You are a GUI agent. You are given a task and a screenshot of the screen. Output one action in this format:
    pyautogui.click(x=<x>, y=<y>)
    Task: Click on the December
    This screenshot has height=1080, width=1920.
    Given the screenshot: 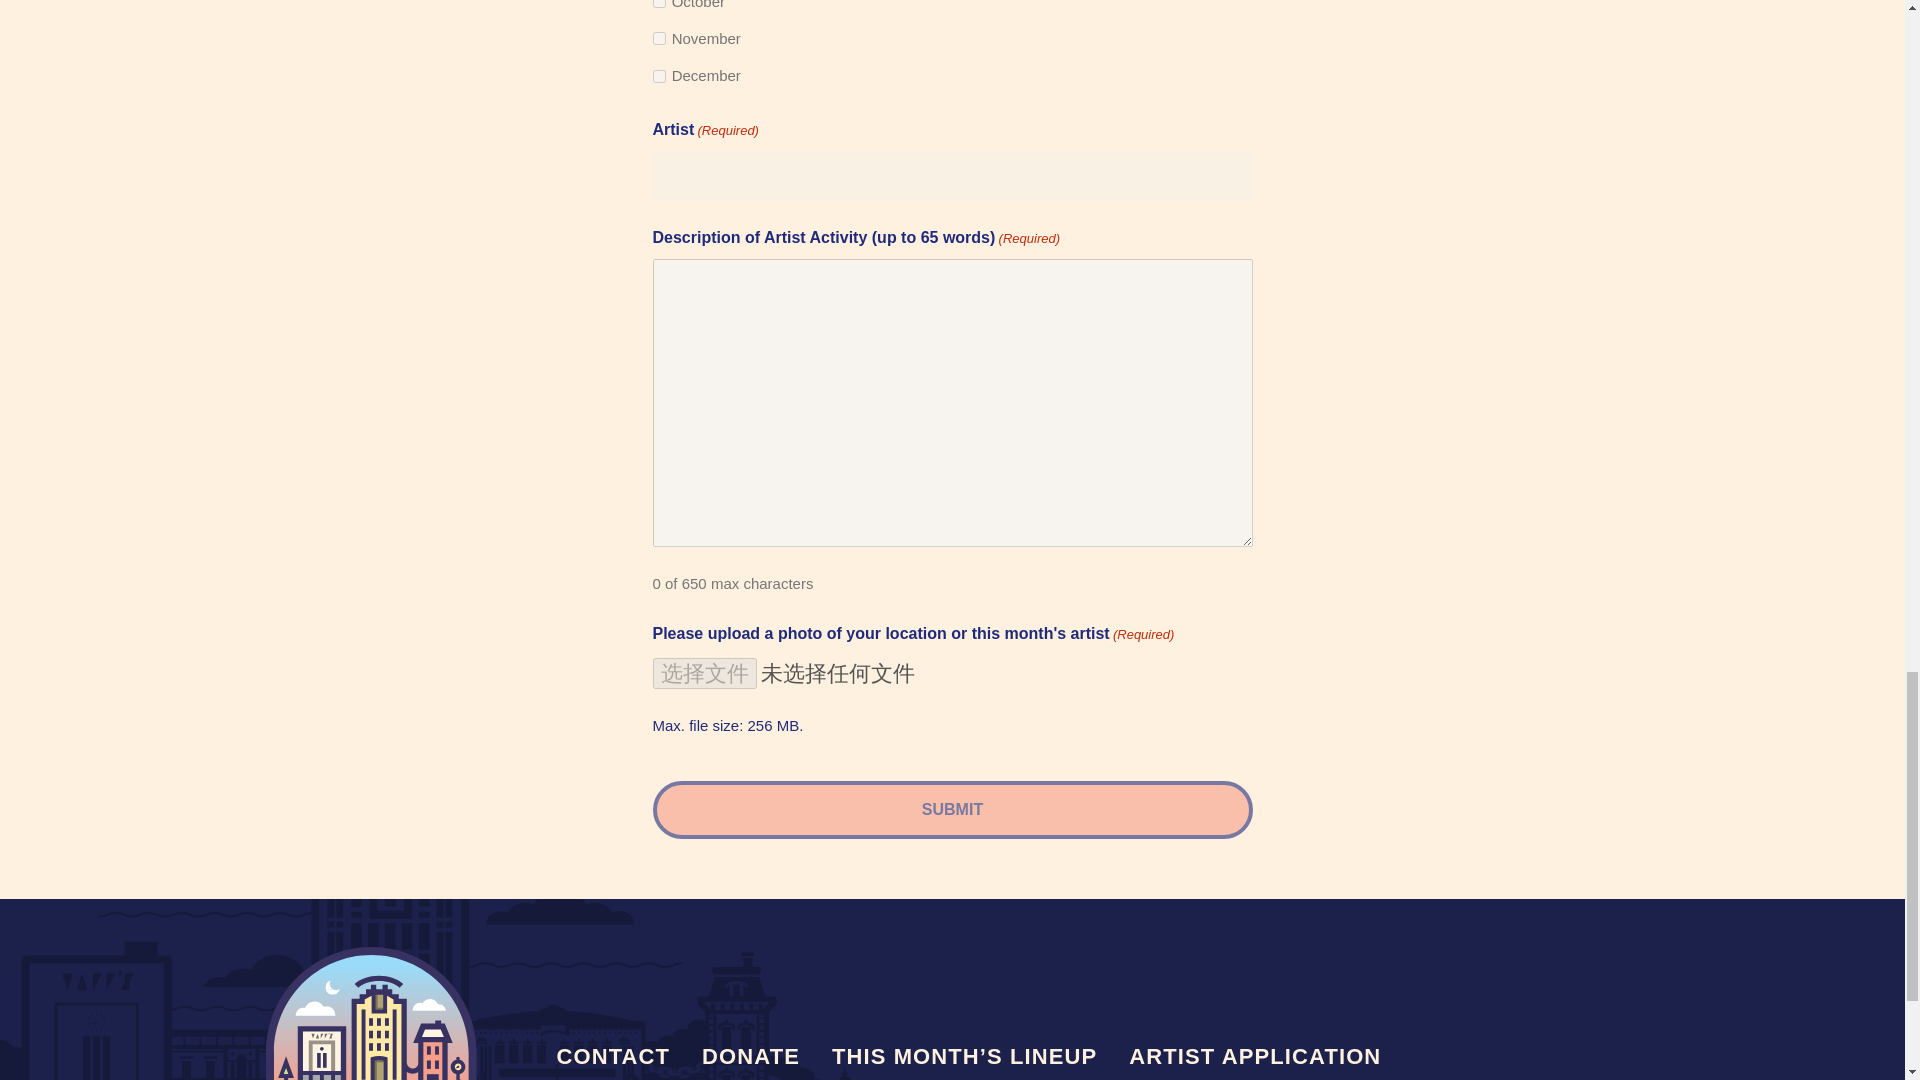 What is the action you would take?
    pyautogui.click(x=658, y=76)
    